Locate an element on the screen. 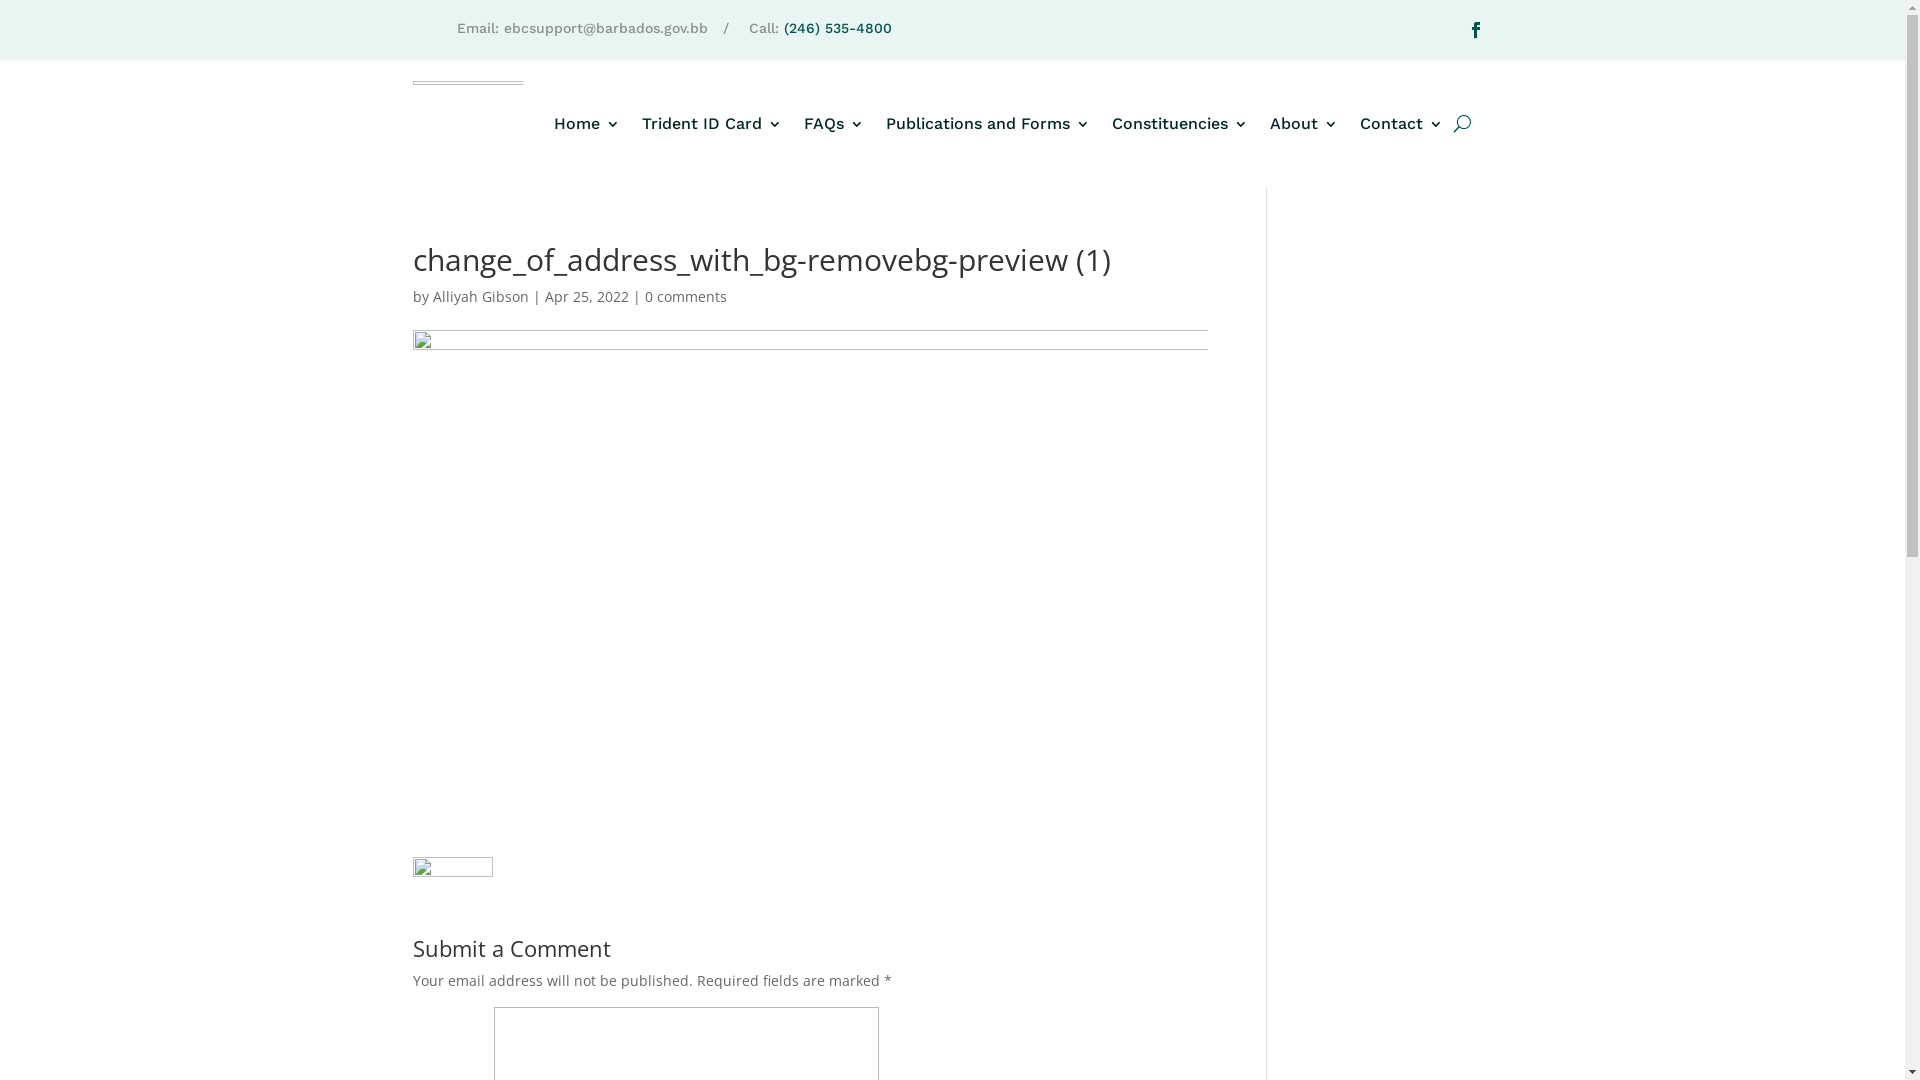 This screenshot has width=1920, height=1080. (246) 535-4800 is located at coordinates (838, 28).